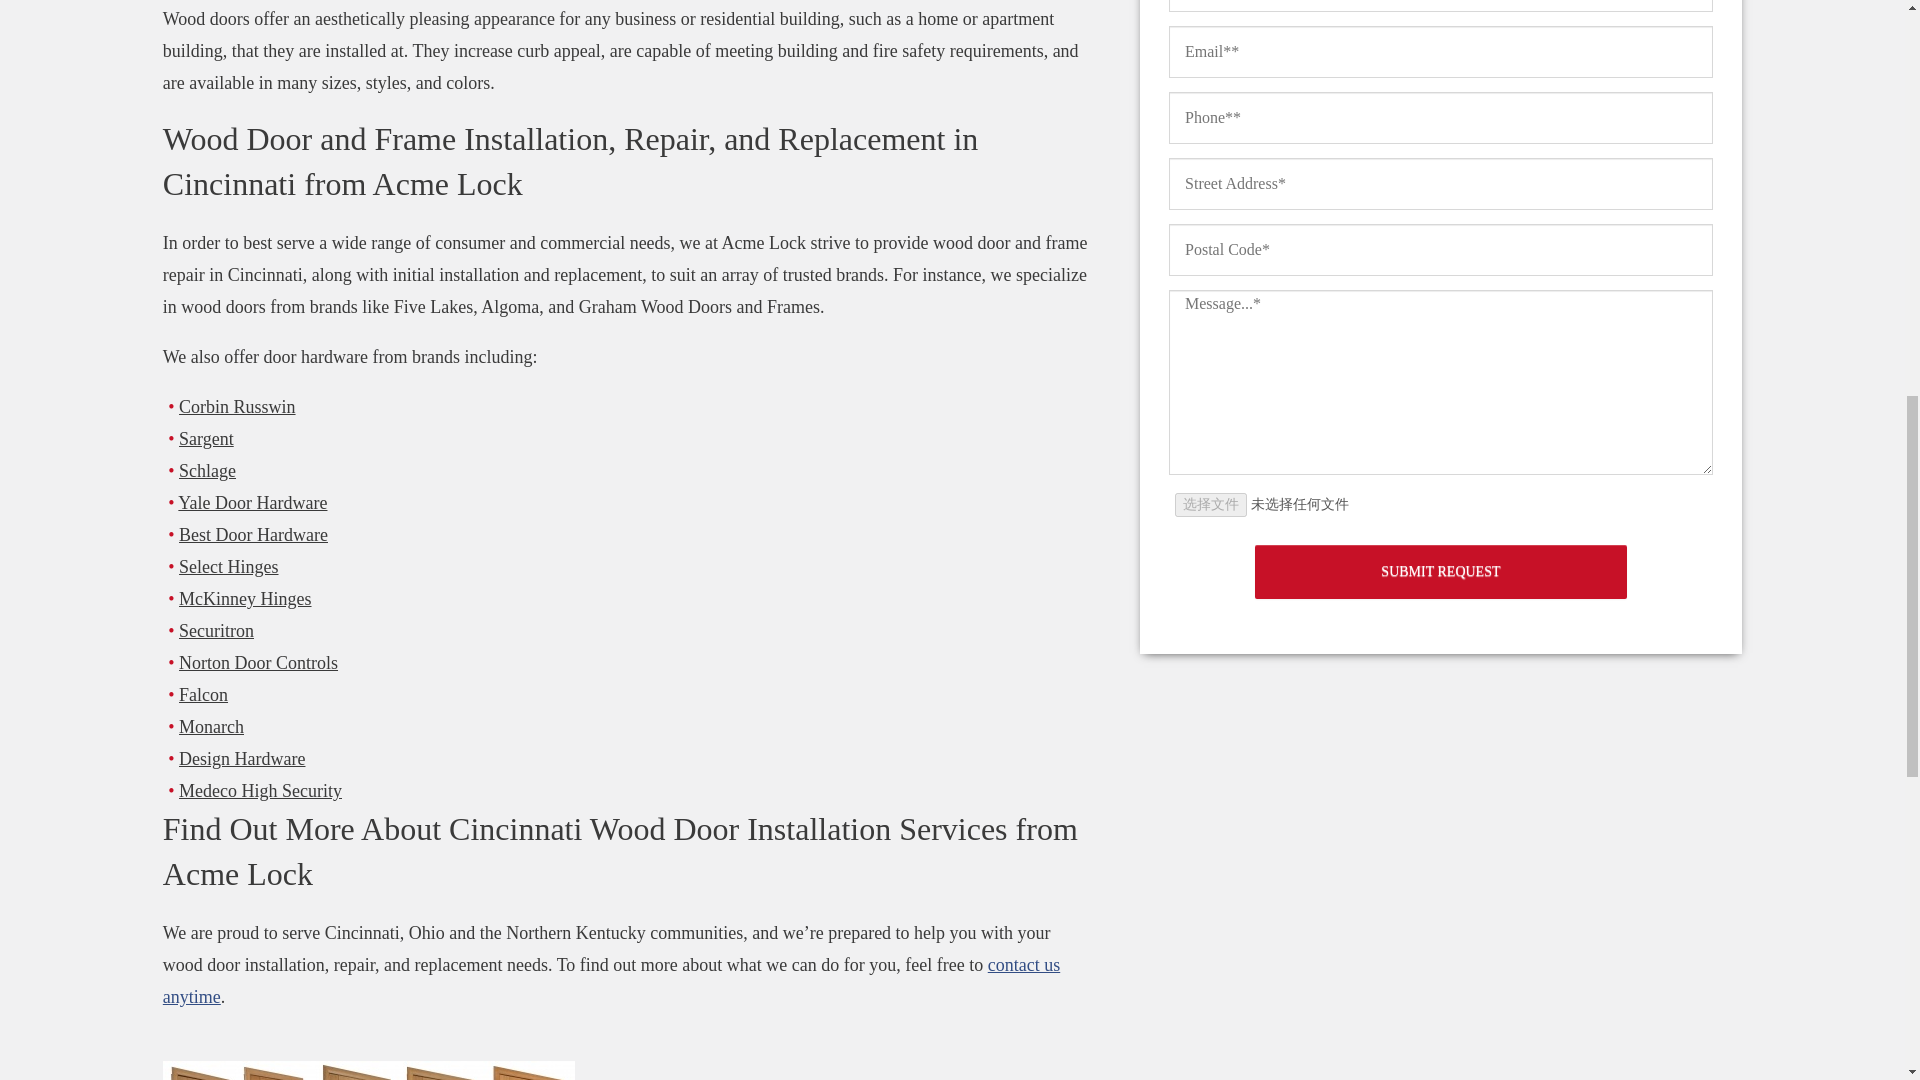  I want to click on Yale Door Hardware, so click(252, 502).